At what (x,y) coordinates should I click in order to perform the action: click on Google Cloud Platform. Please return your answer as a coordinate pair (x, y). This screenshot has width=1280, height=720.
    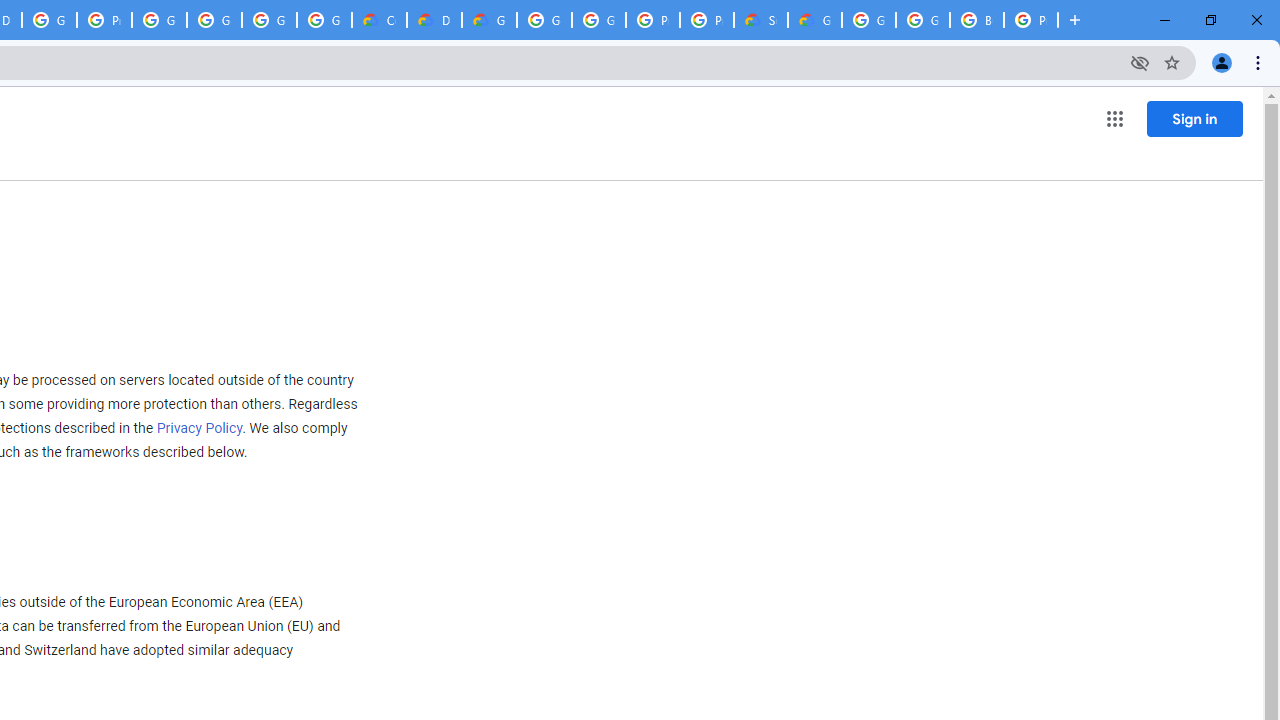
    Looking at the image, I should click on (544, 20).